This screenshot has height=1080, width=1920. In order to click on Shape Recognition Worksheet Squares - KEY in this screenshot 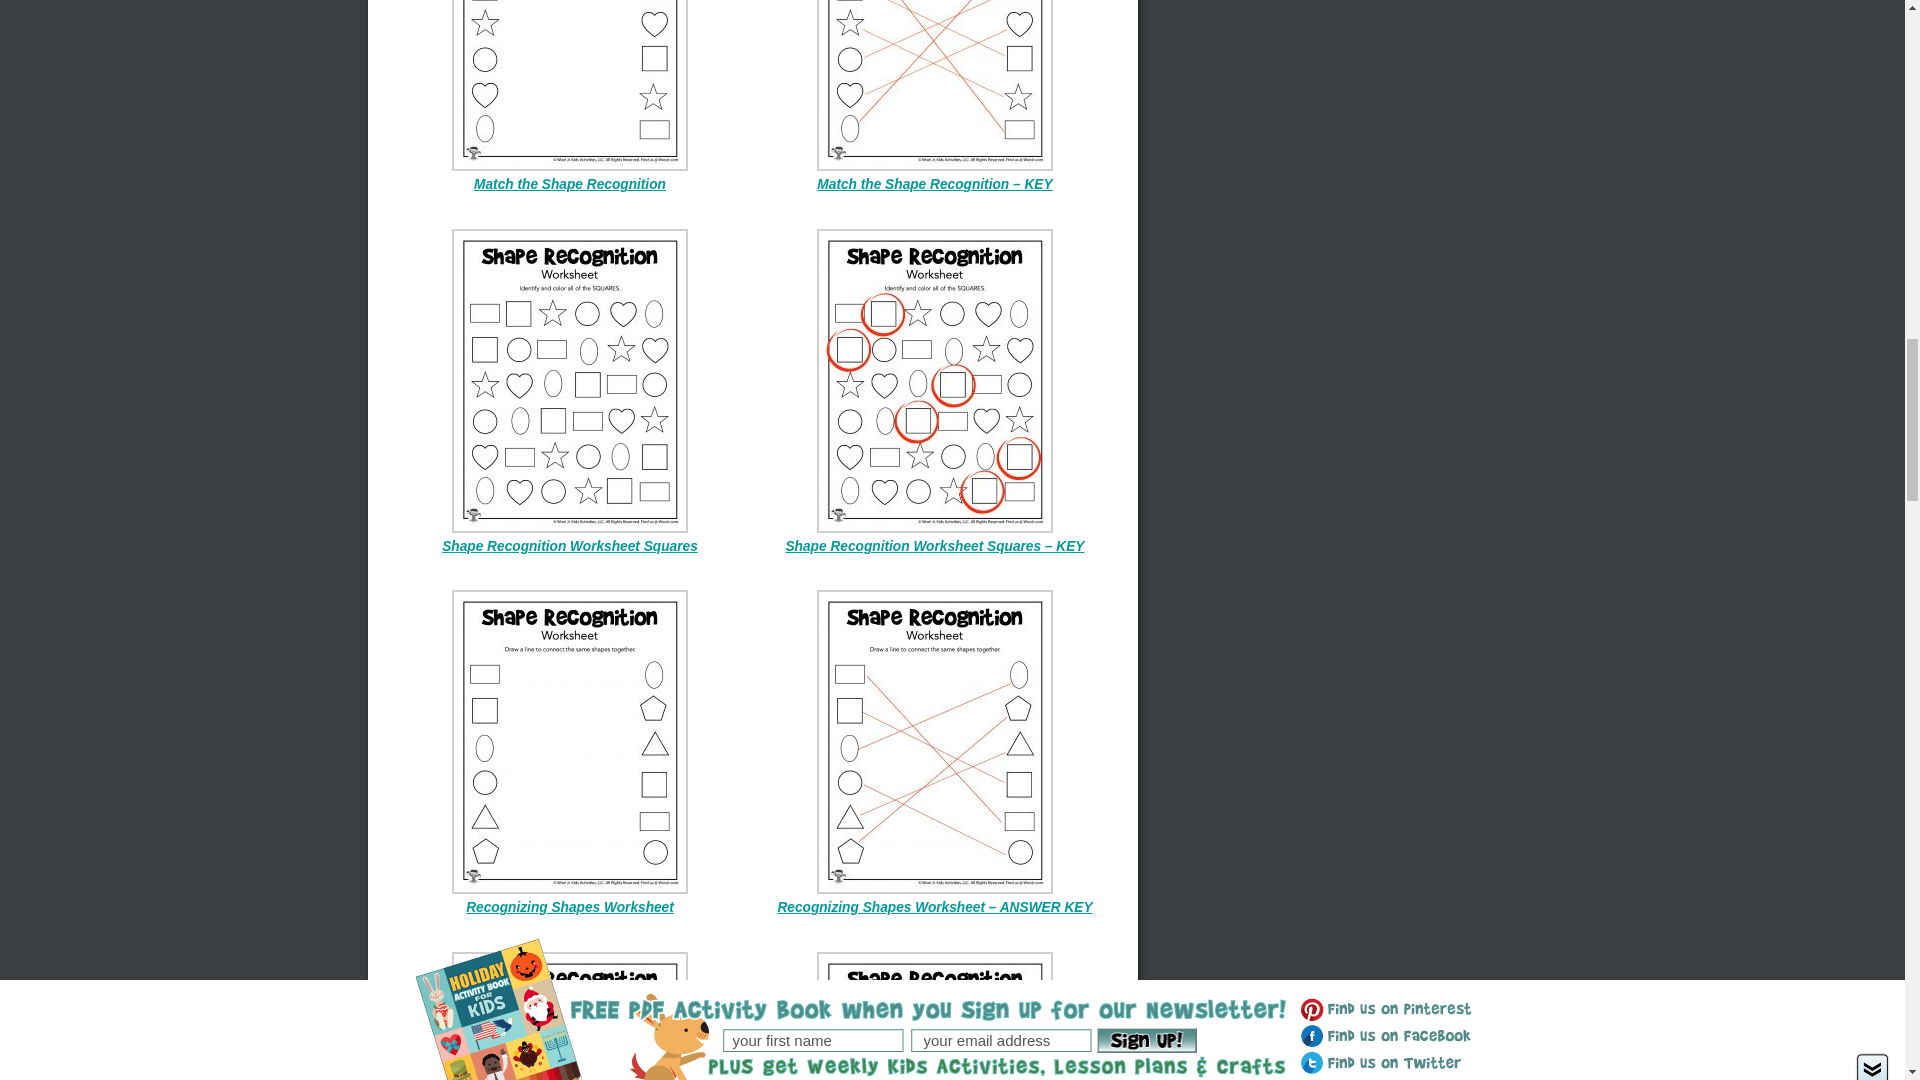, I will do `click(934, 546)`.